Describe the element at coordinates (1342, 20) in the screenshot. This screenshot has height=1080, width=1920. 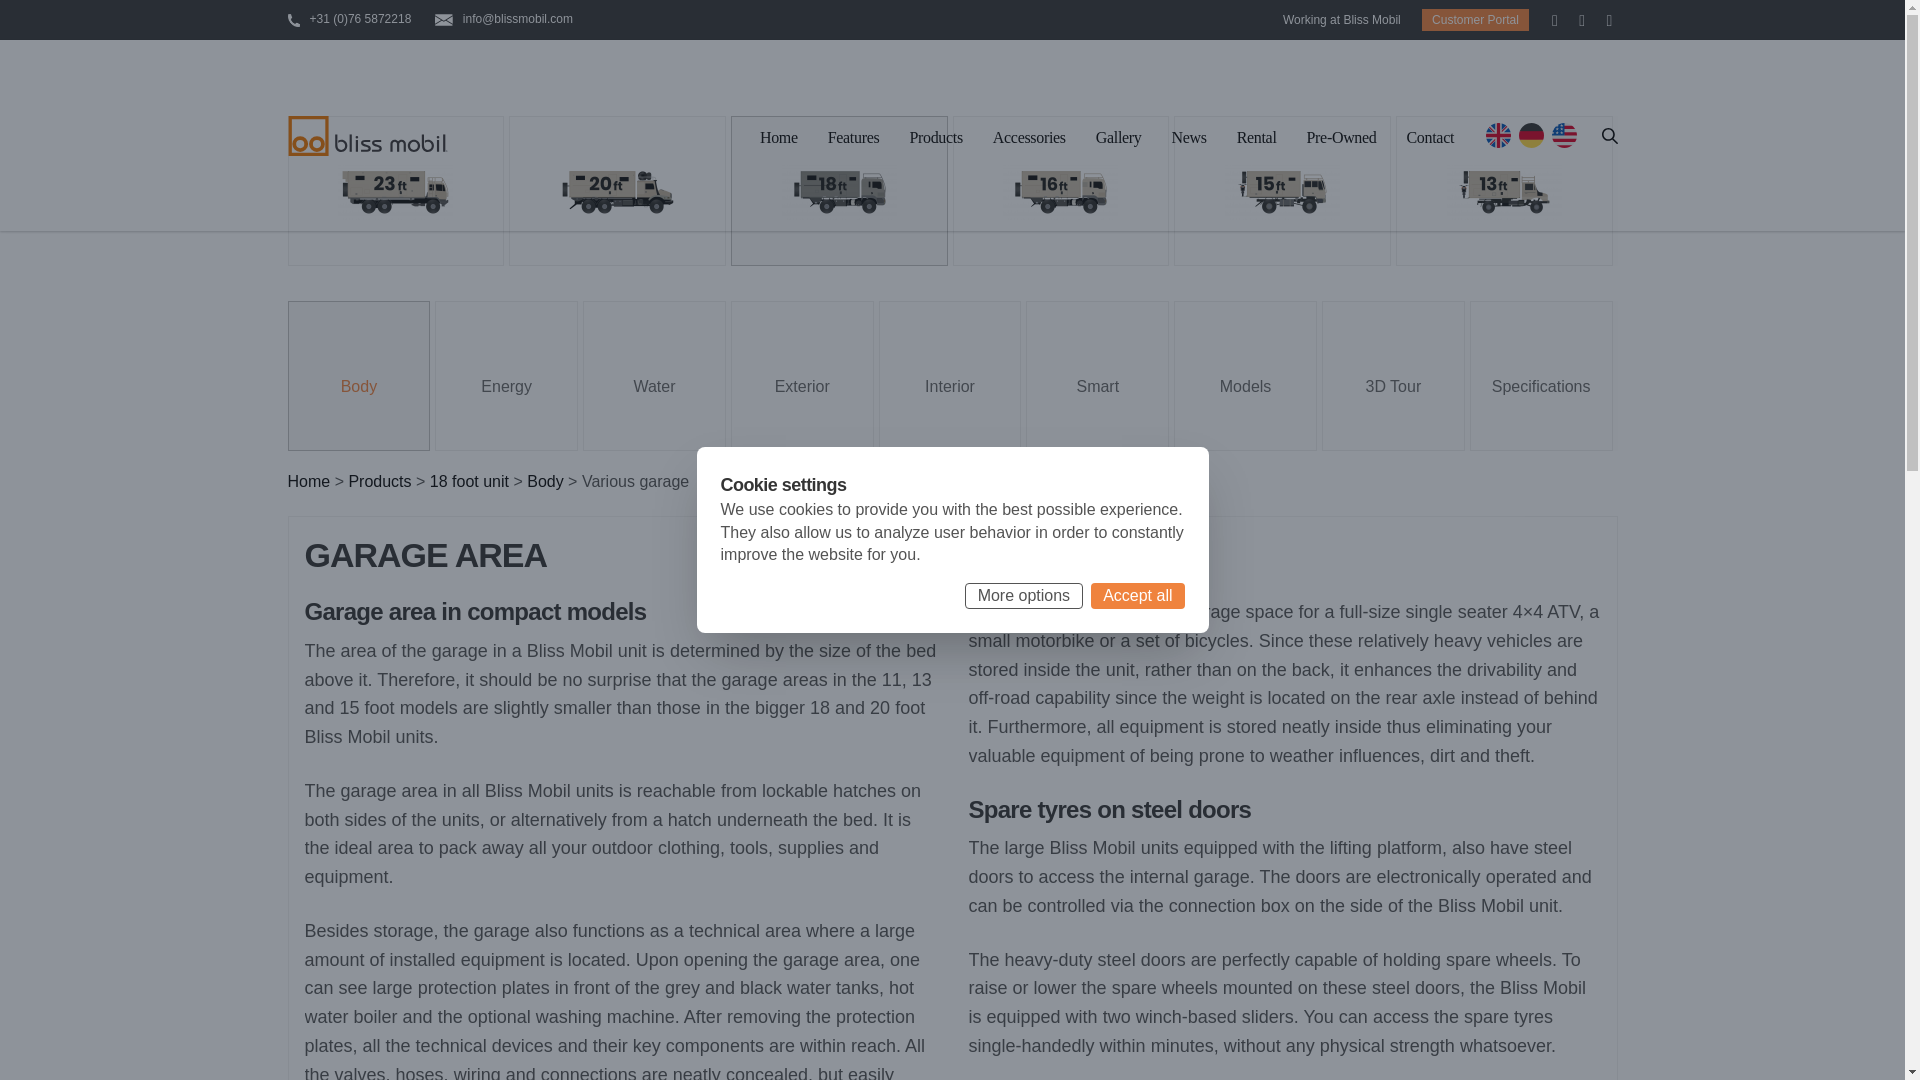
I see `Working at Bliss Mobil` at that location.